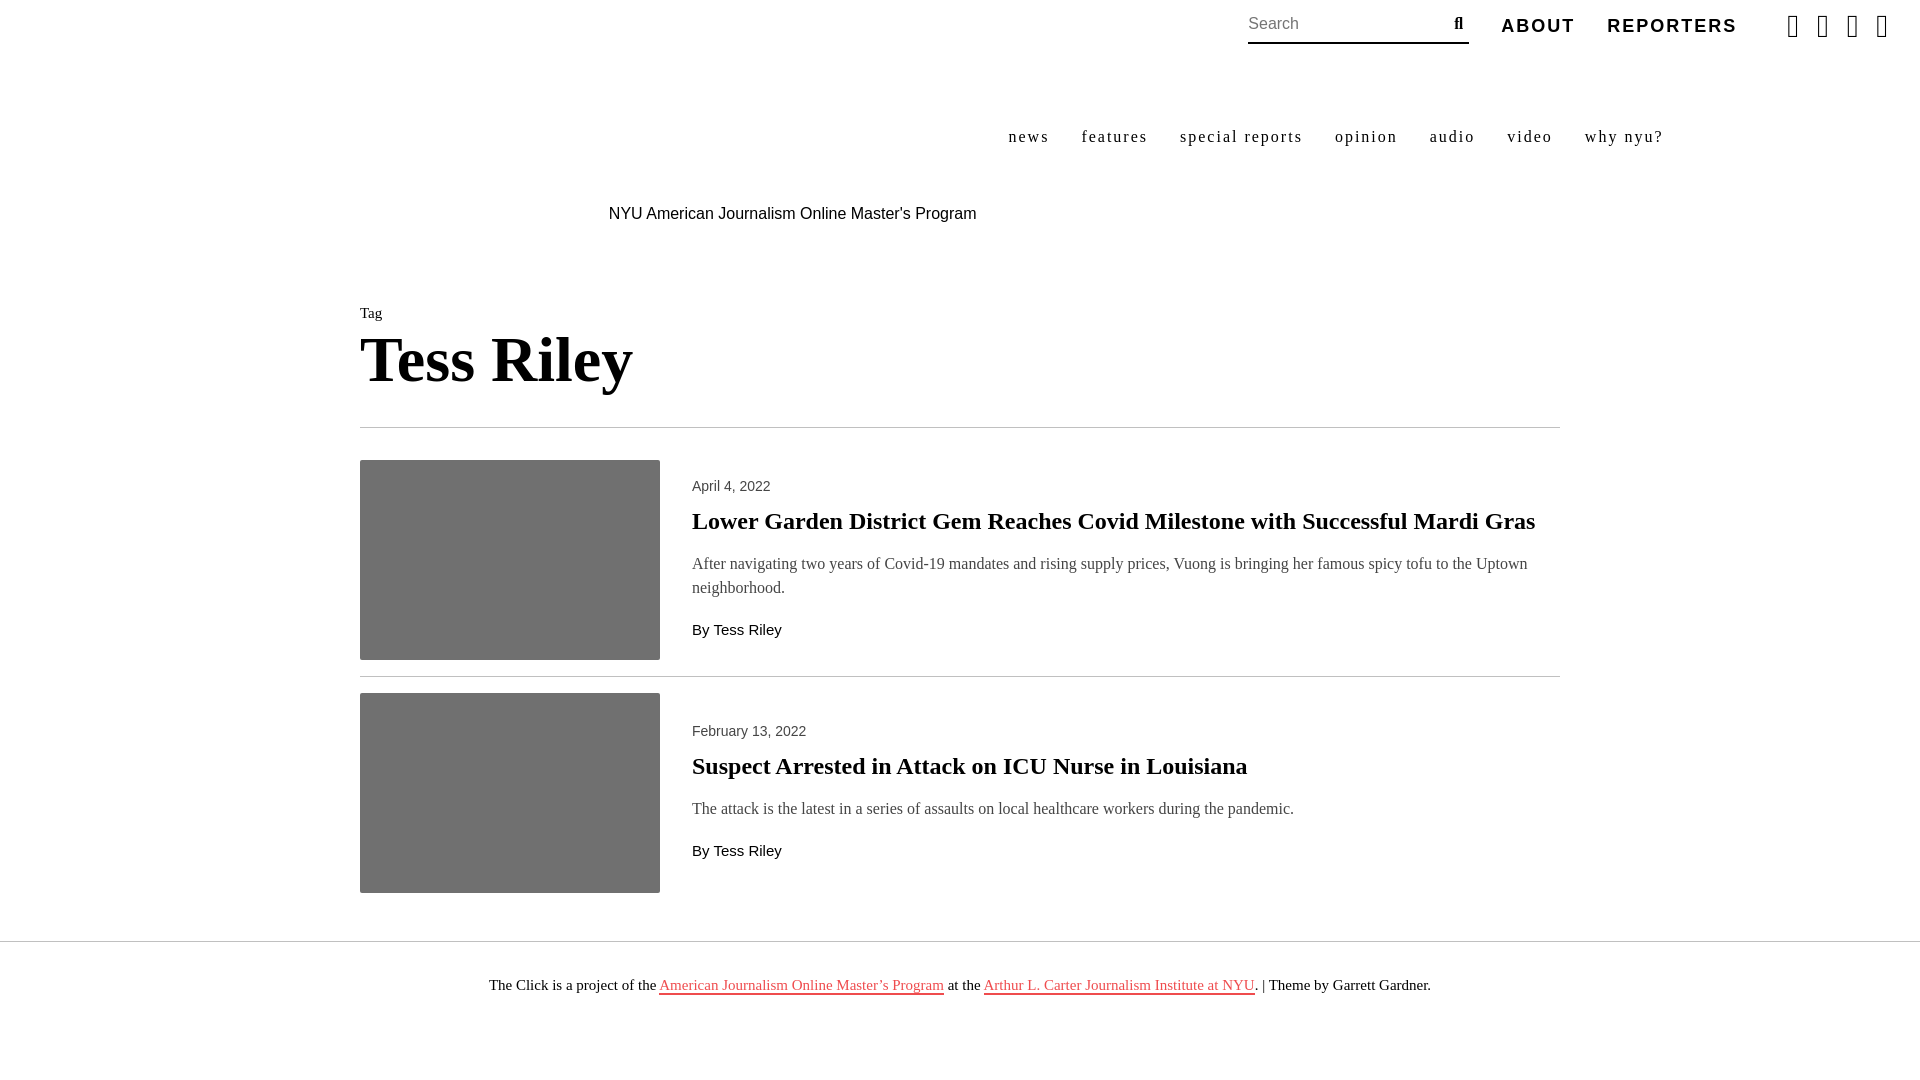 The image size is (1920, 1080). What do you see at coordinates (1242, 137) in the screenshot?
I see `special reports` at bounding box center [1242, 137].